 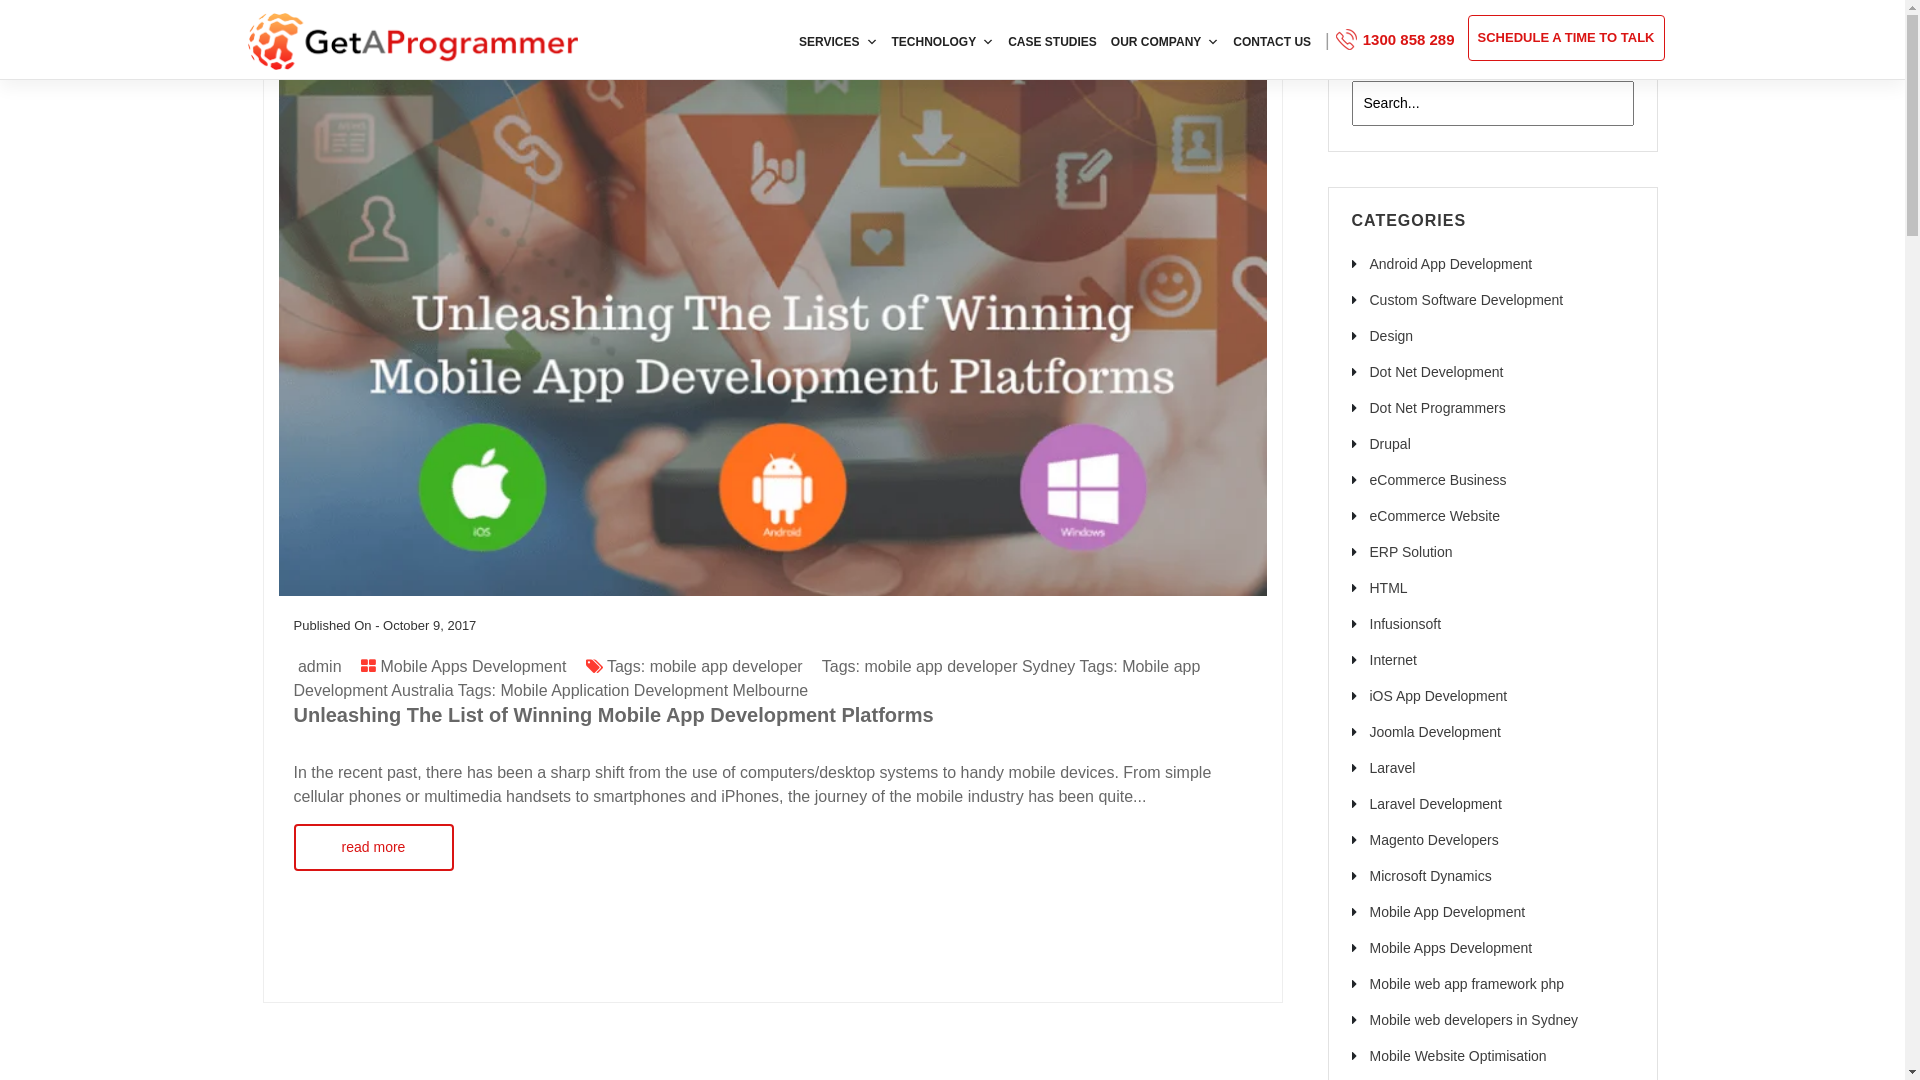 What do you see at coordinates (473, 666) in the screenshot?
I see `Mobile Apps Development` at bounding box center [473, 666].